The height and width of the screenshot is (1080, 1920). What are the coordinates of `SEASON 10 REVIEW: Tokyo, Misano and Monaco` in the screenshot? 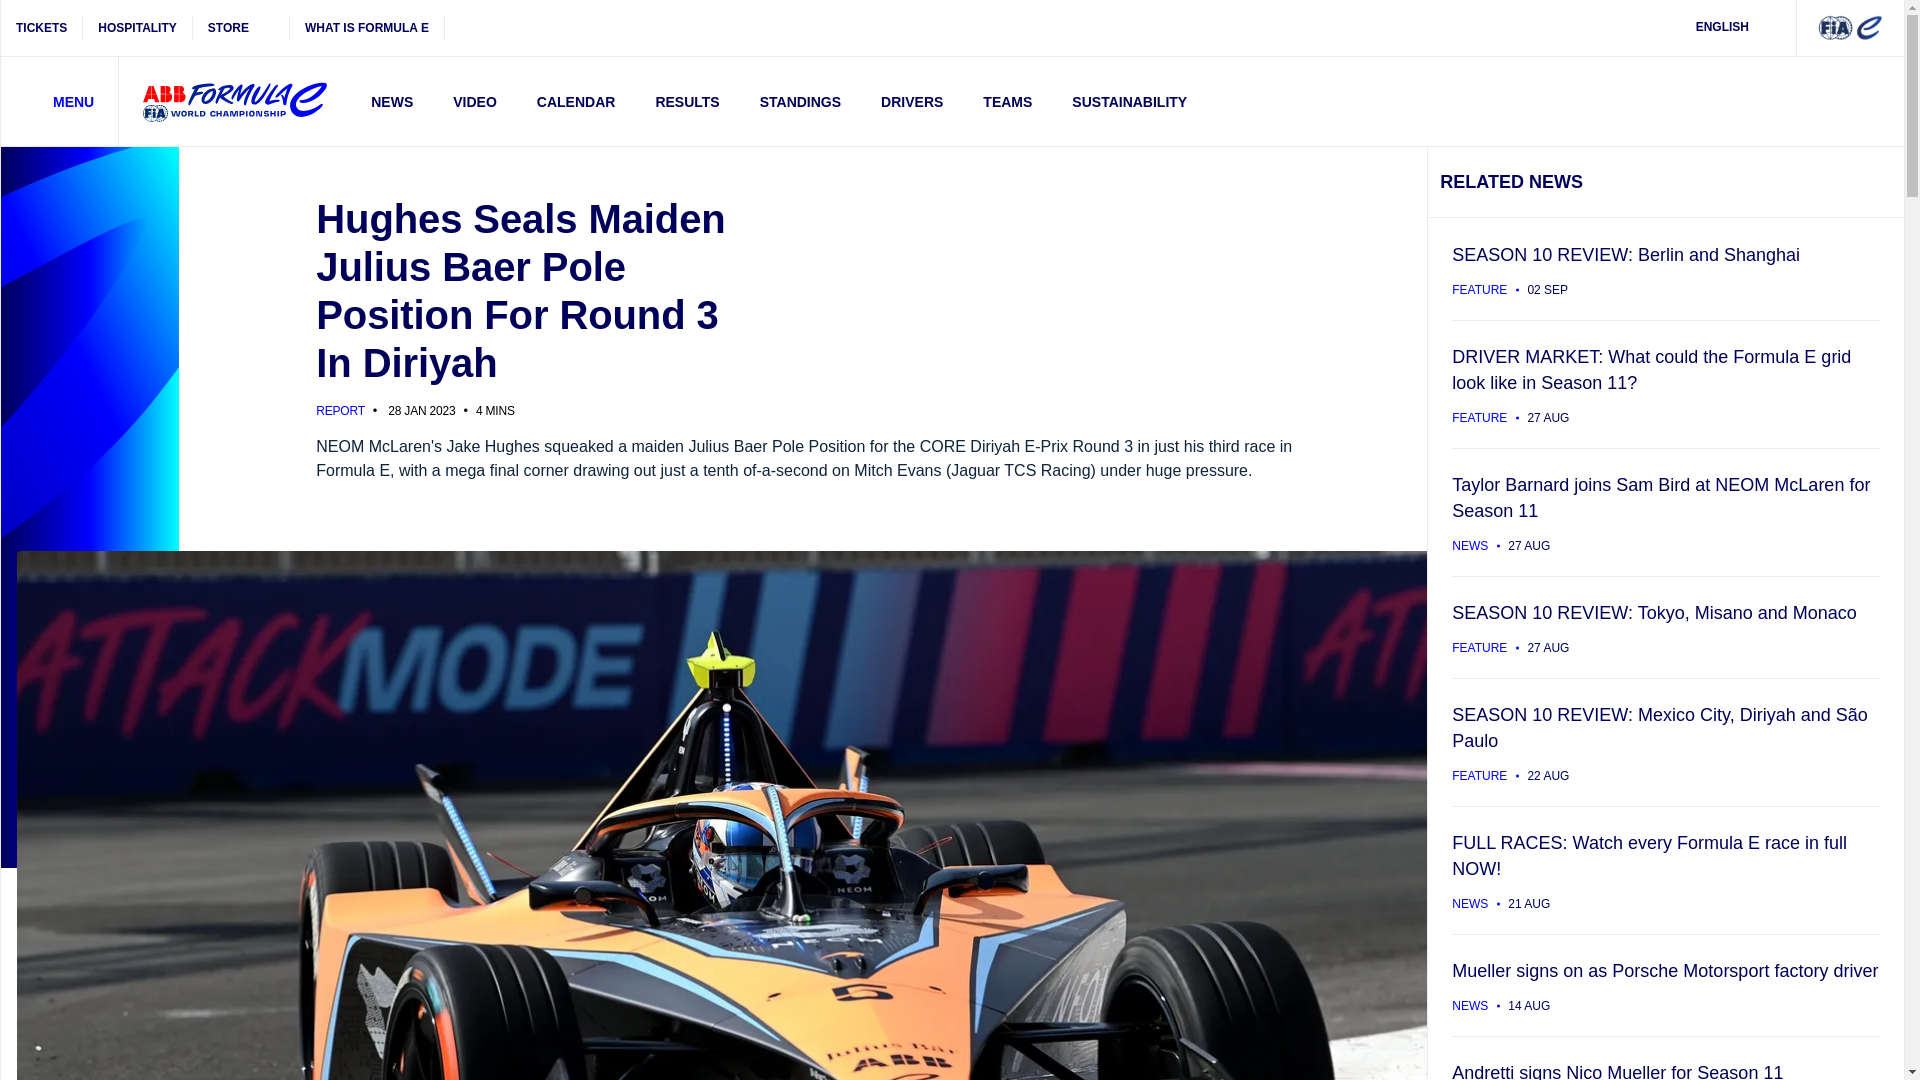 It's located at (1665, 627).